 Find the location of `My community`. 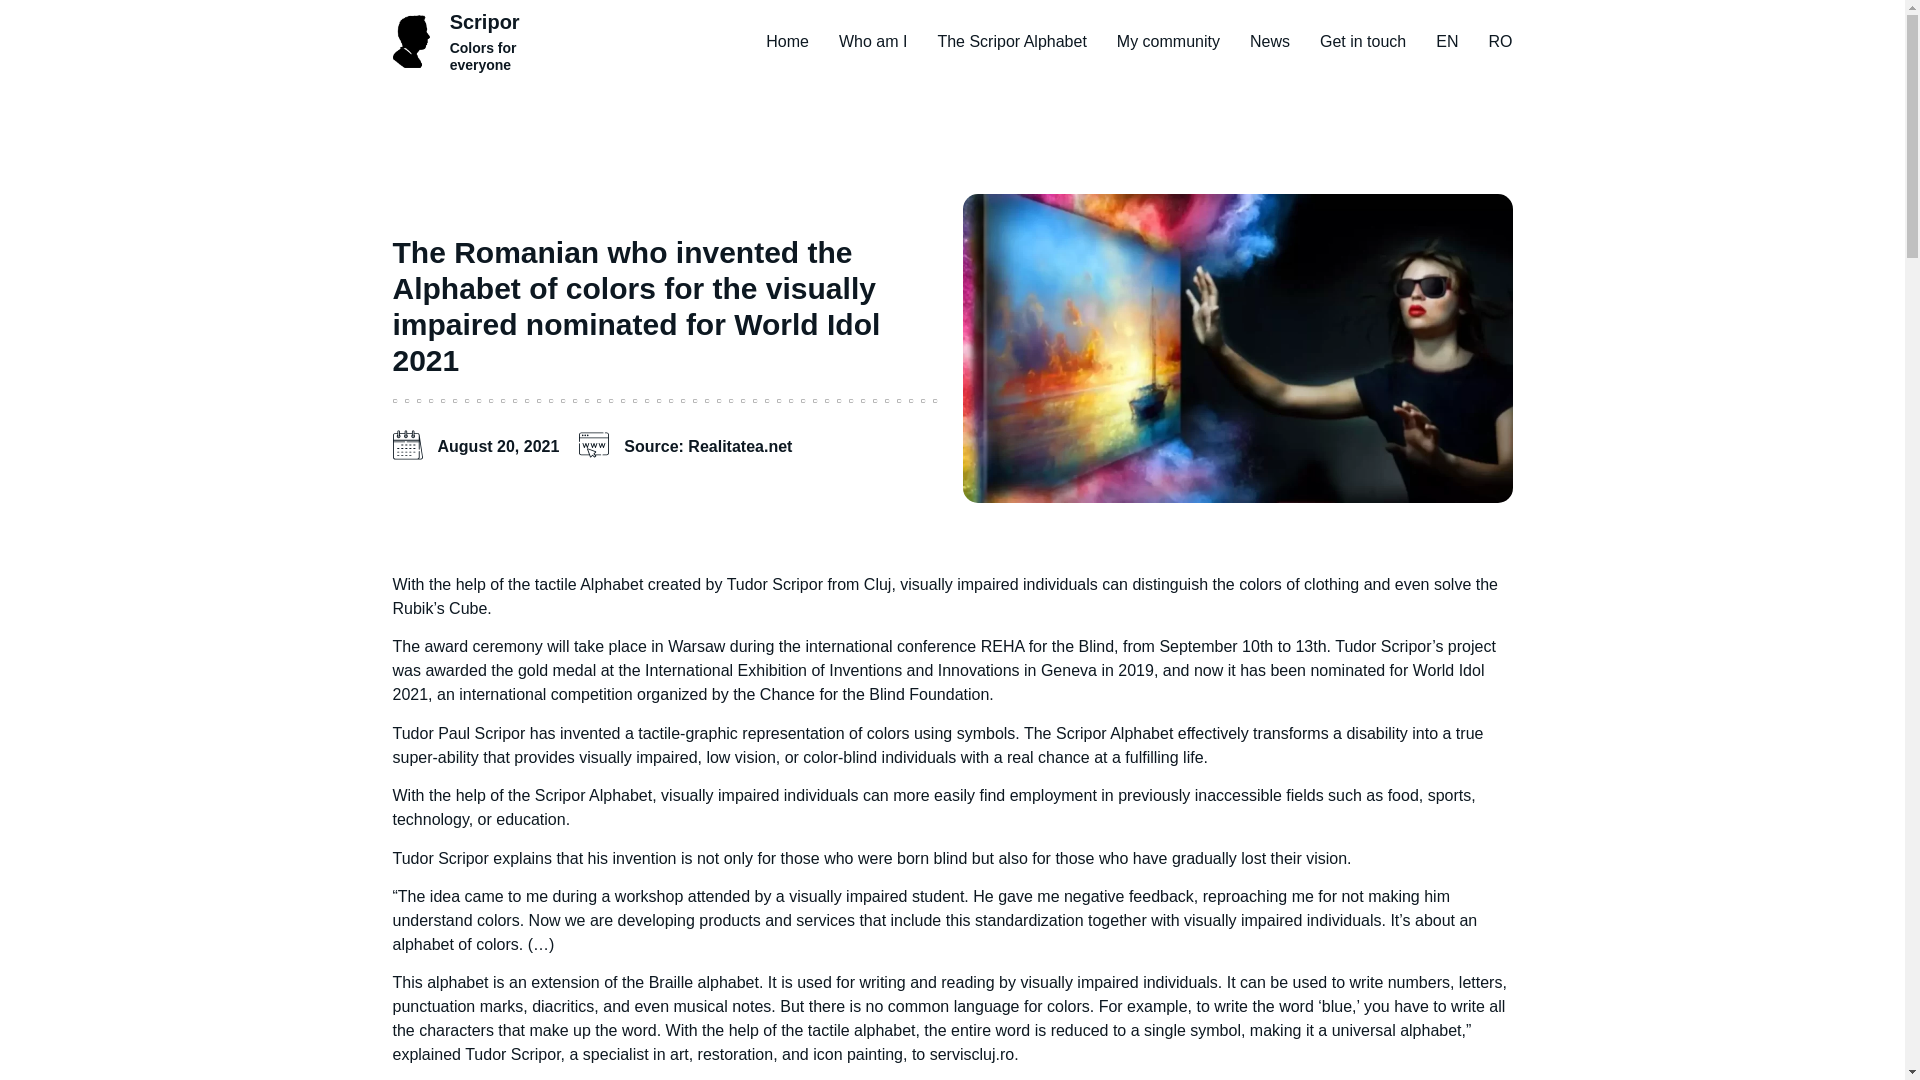

My community is located at coordinates (1168, 41).